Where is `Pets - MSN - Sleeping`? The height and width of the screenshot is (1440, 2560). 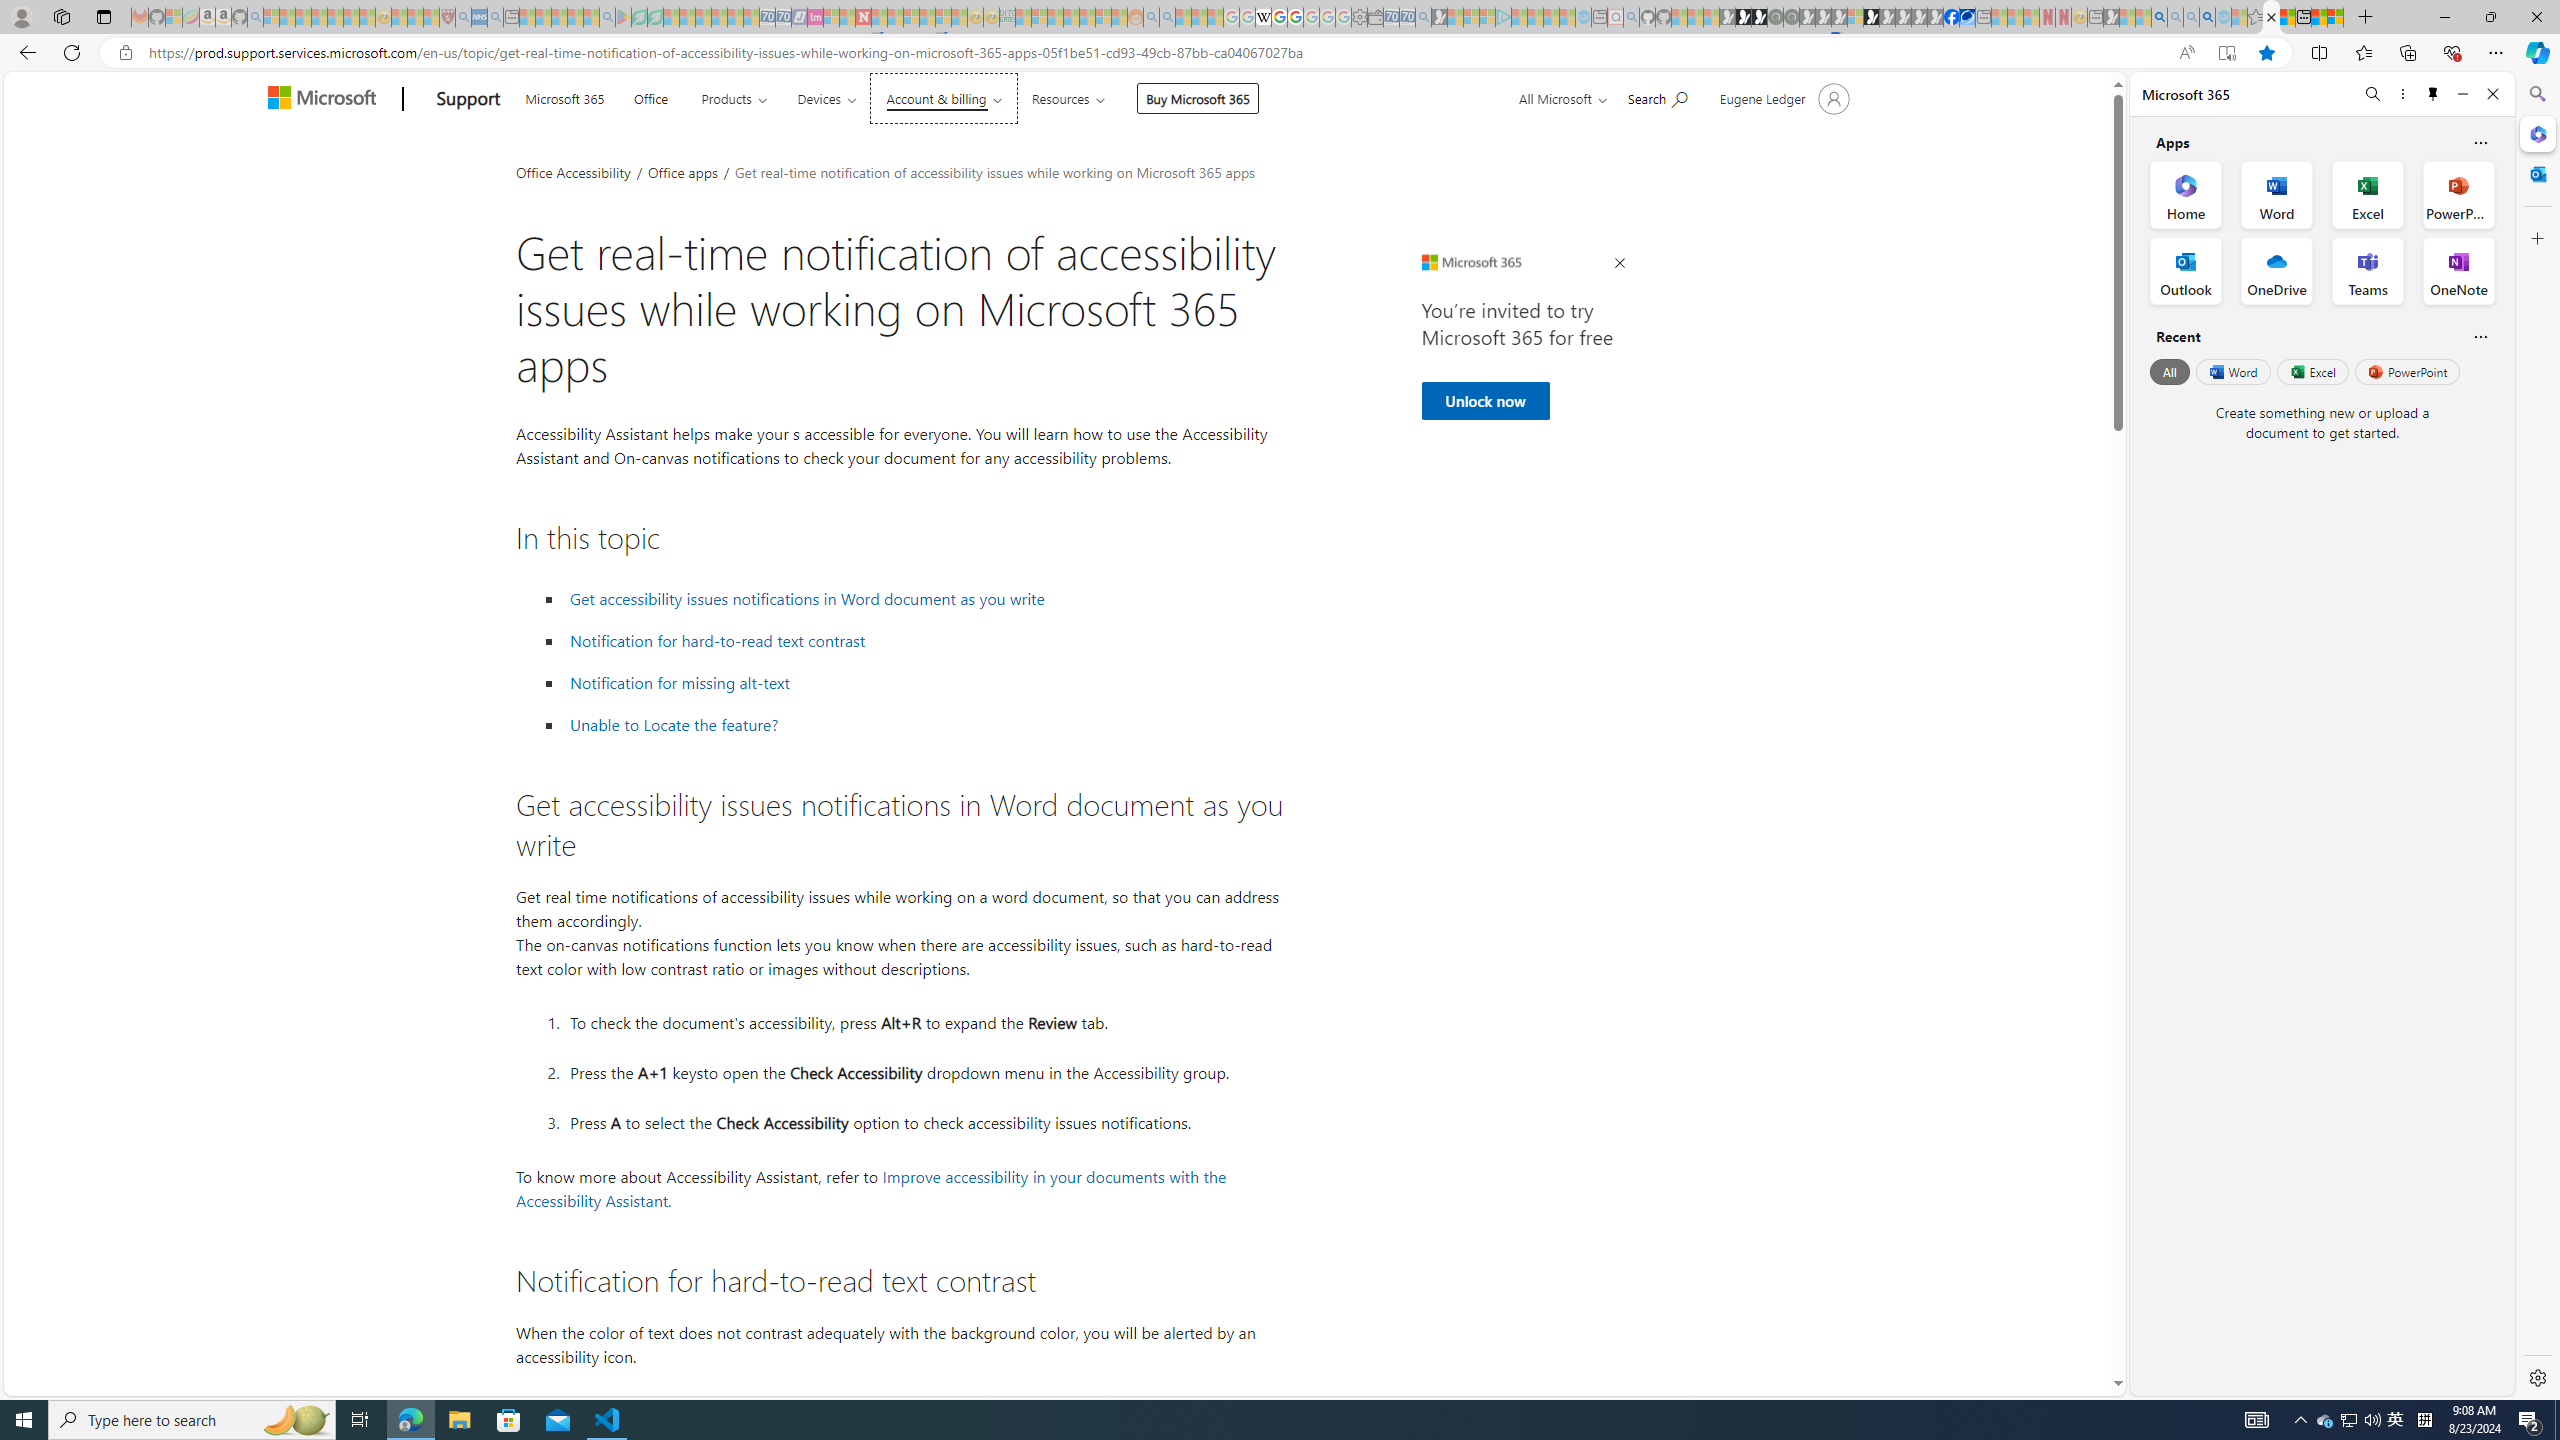
Pets - MSN - Sleeping is located at coordinates (574, 17).